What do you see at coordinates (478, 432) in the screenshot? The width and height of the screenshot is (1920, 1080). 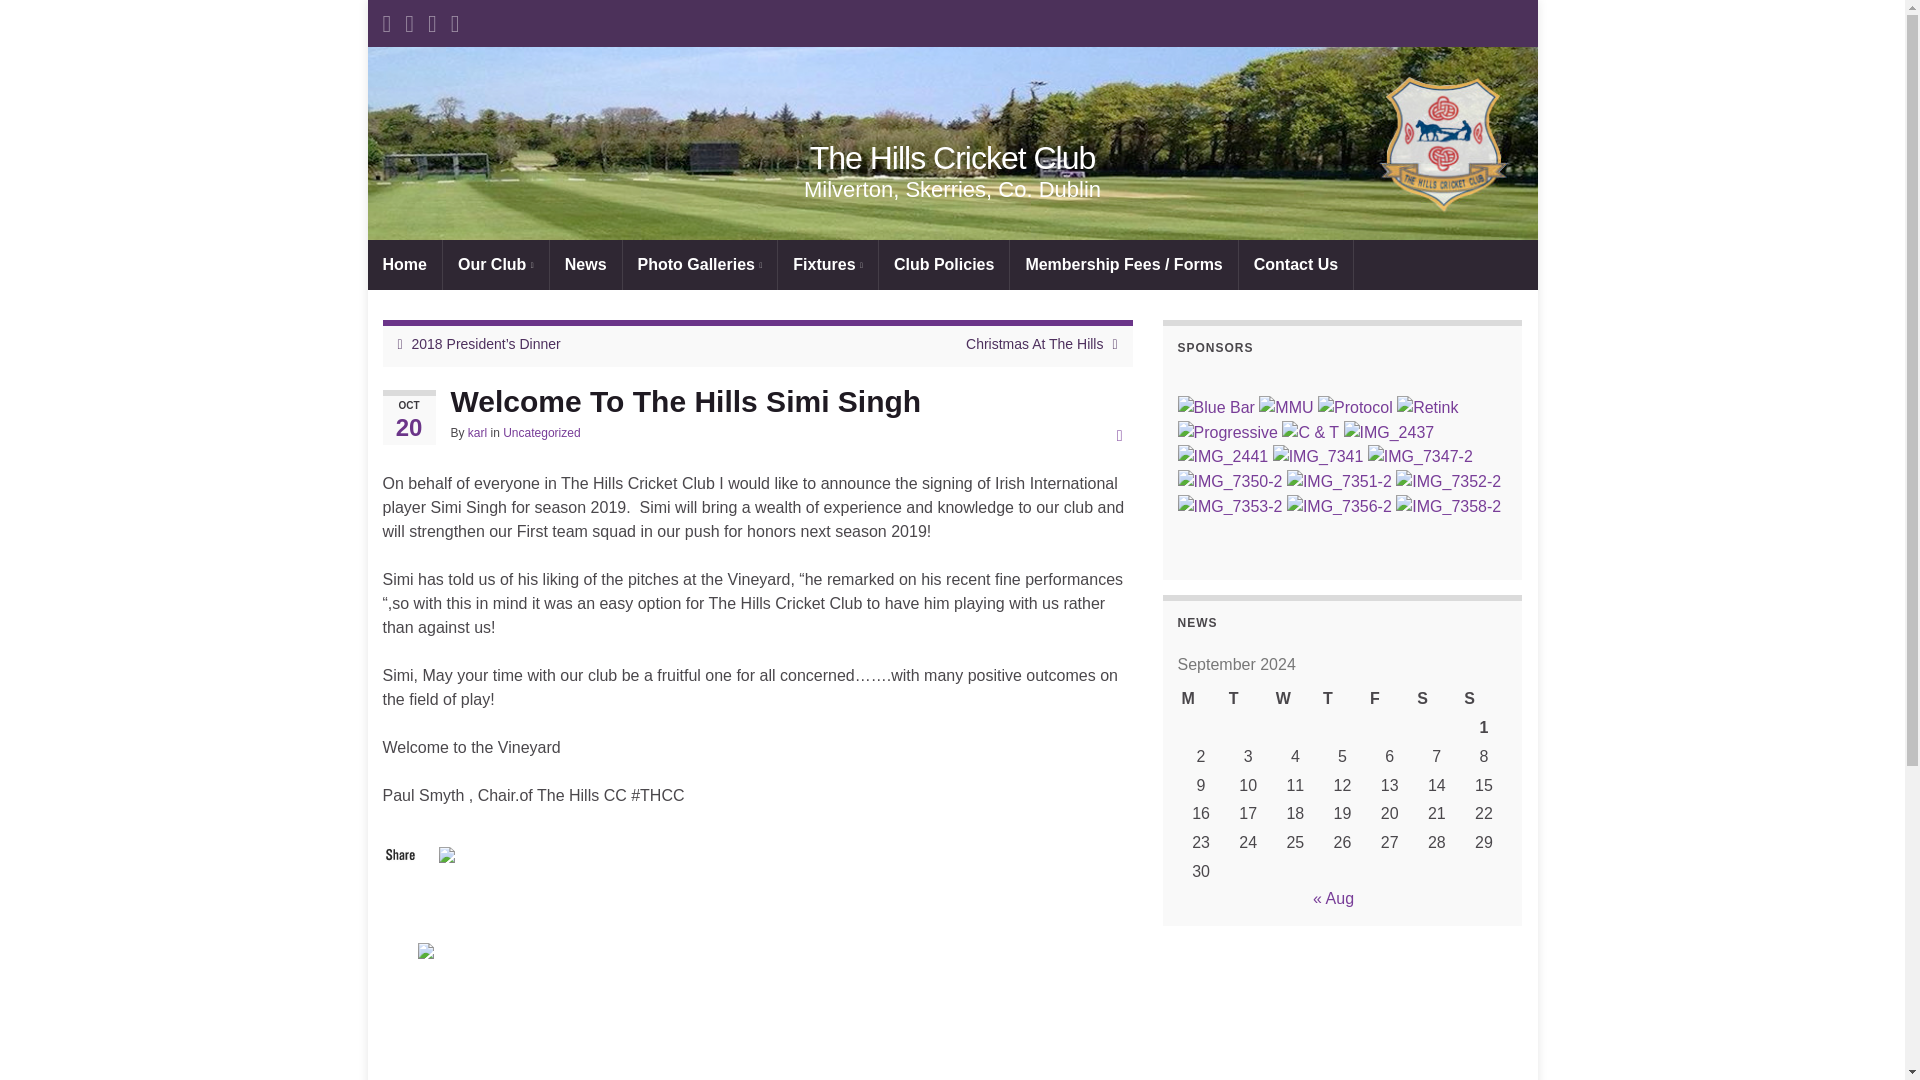 I see `karl` at bounding box center [478, 432].